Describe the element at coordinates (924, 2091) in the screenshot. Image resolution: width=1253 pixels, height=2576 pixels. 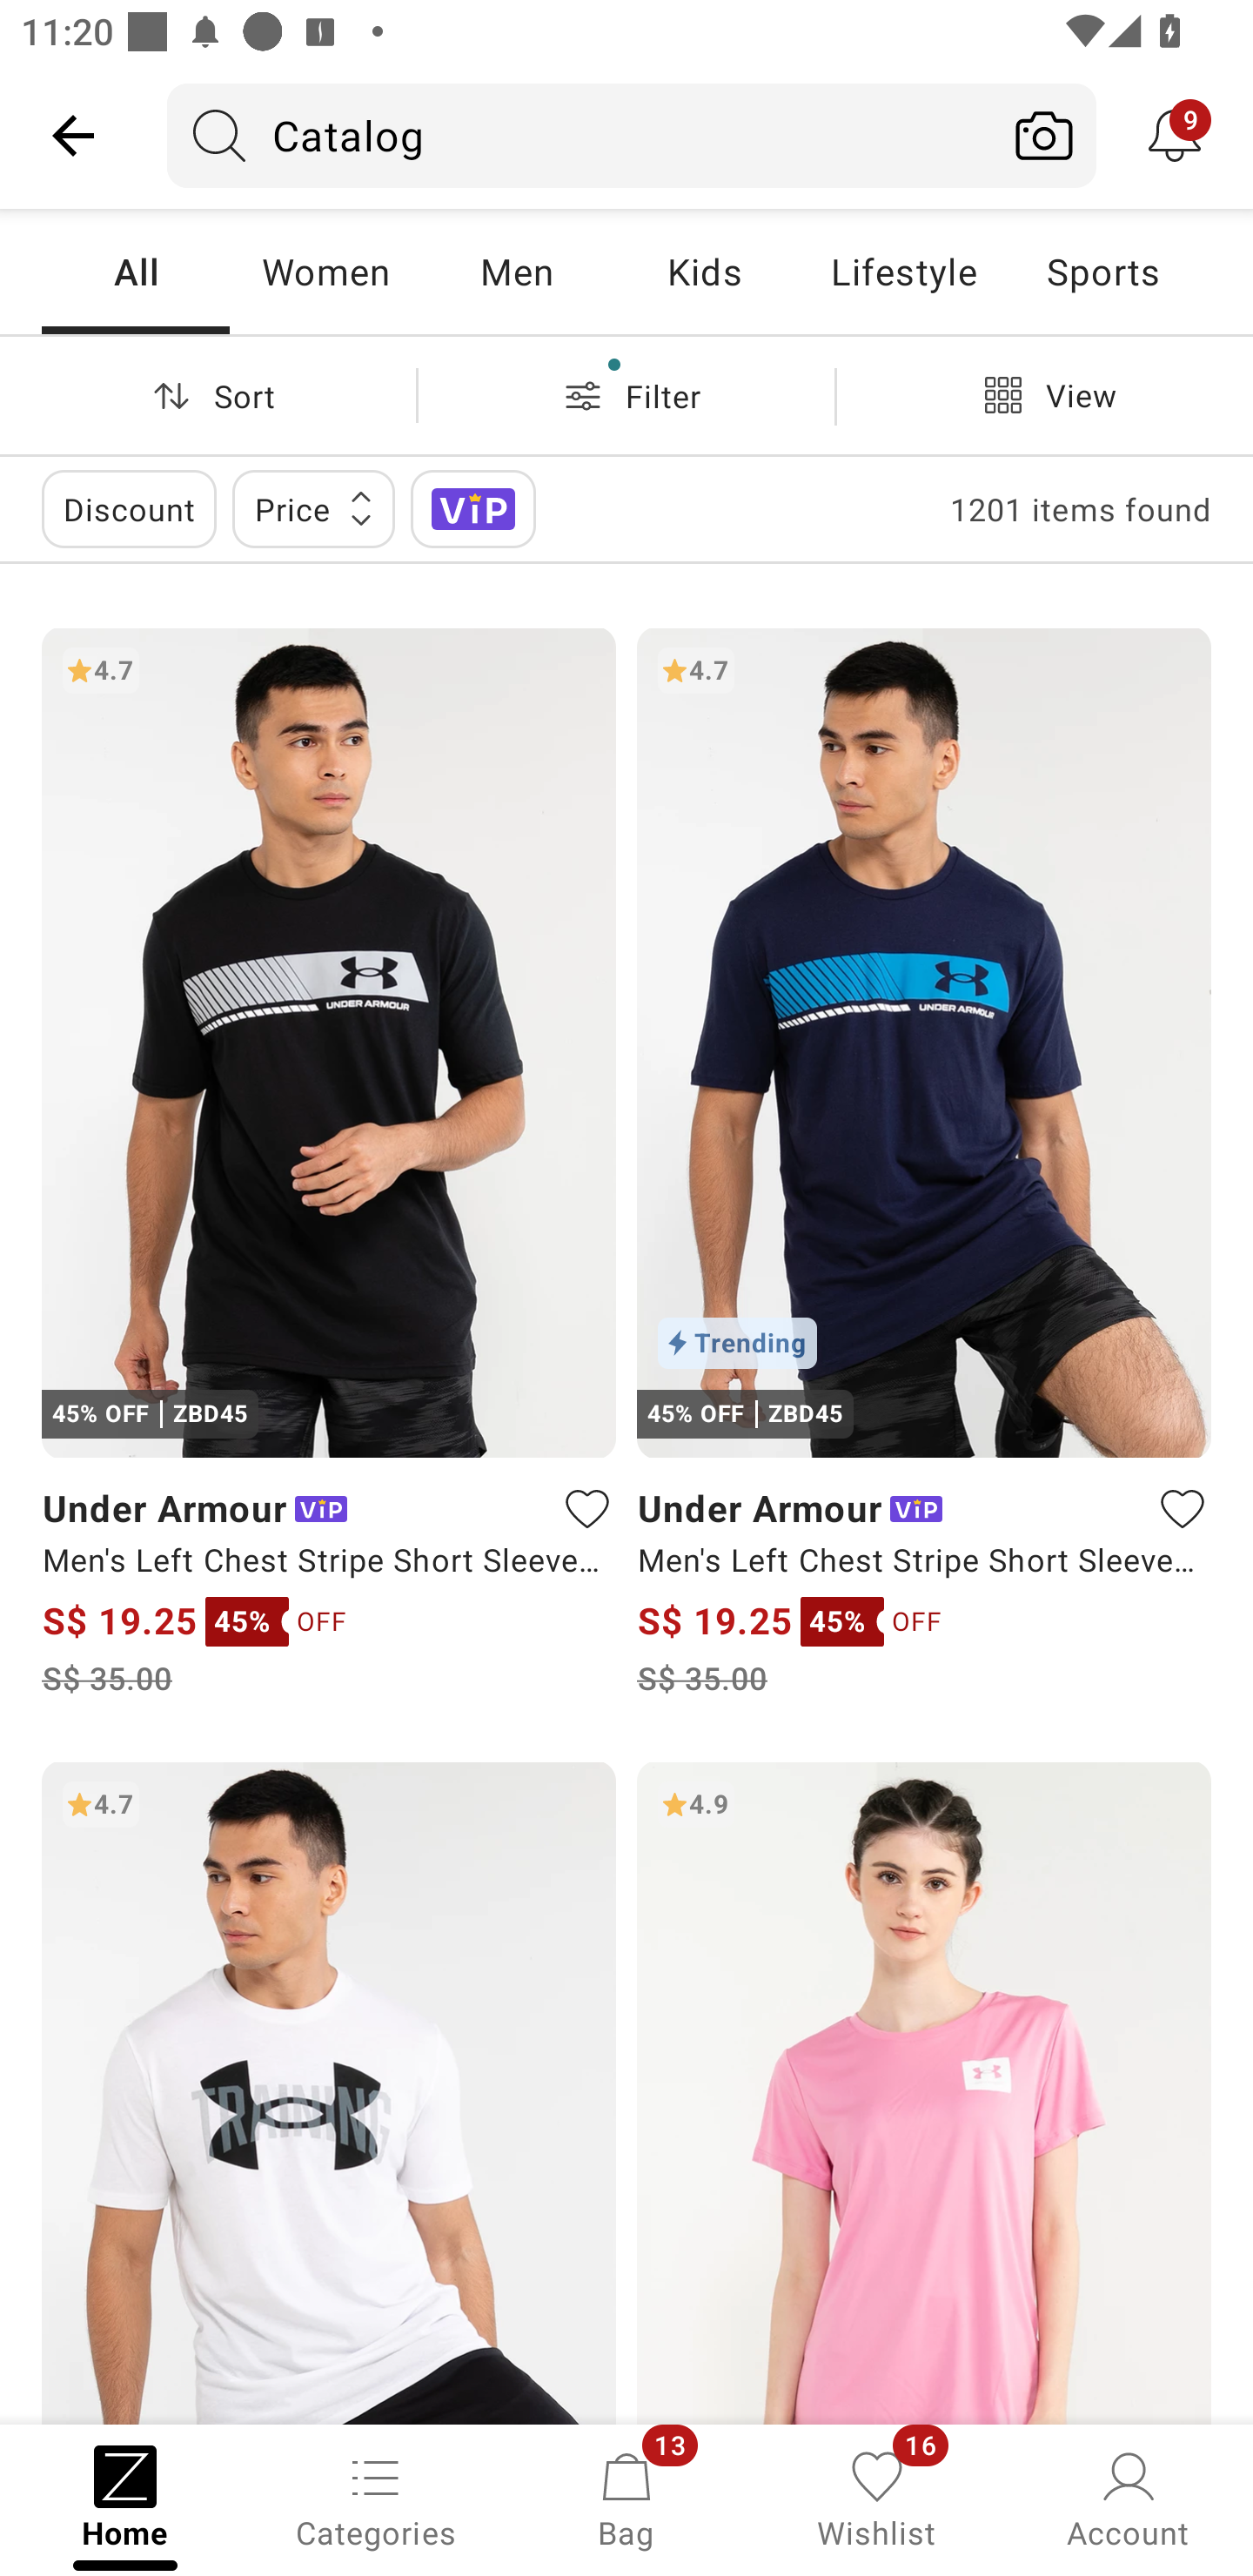
I see `4.9` at that location.